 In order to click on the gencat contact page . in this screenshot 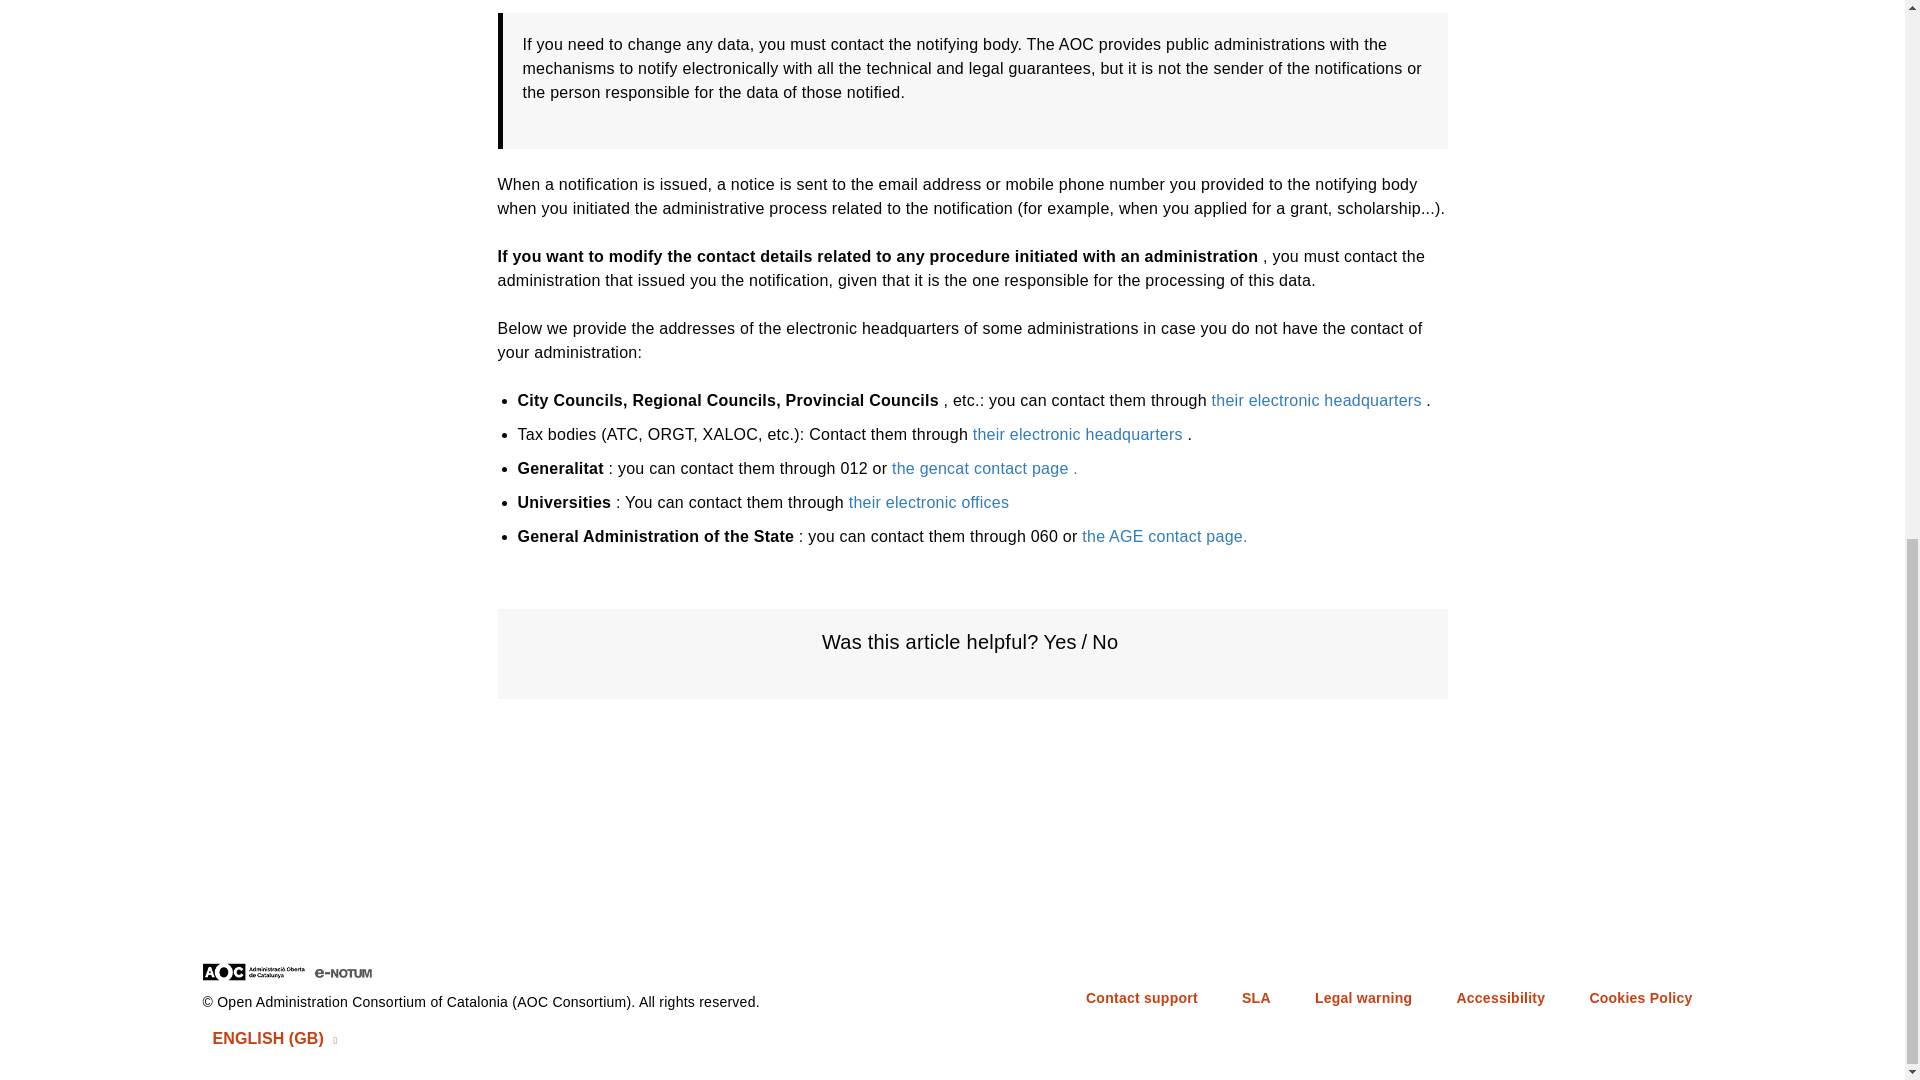, I will do `click(984, 468)`.